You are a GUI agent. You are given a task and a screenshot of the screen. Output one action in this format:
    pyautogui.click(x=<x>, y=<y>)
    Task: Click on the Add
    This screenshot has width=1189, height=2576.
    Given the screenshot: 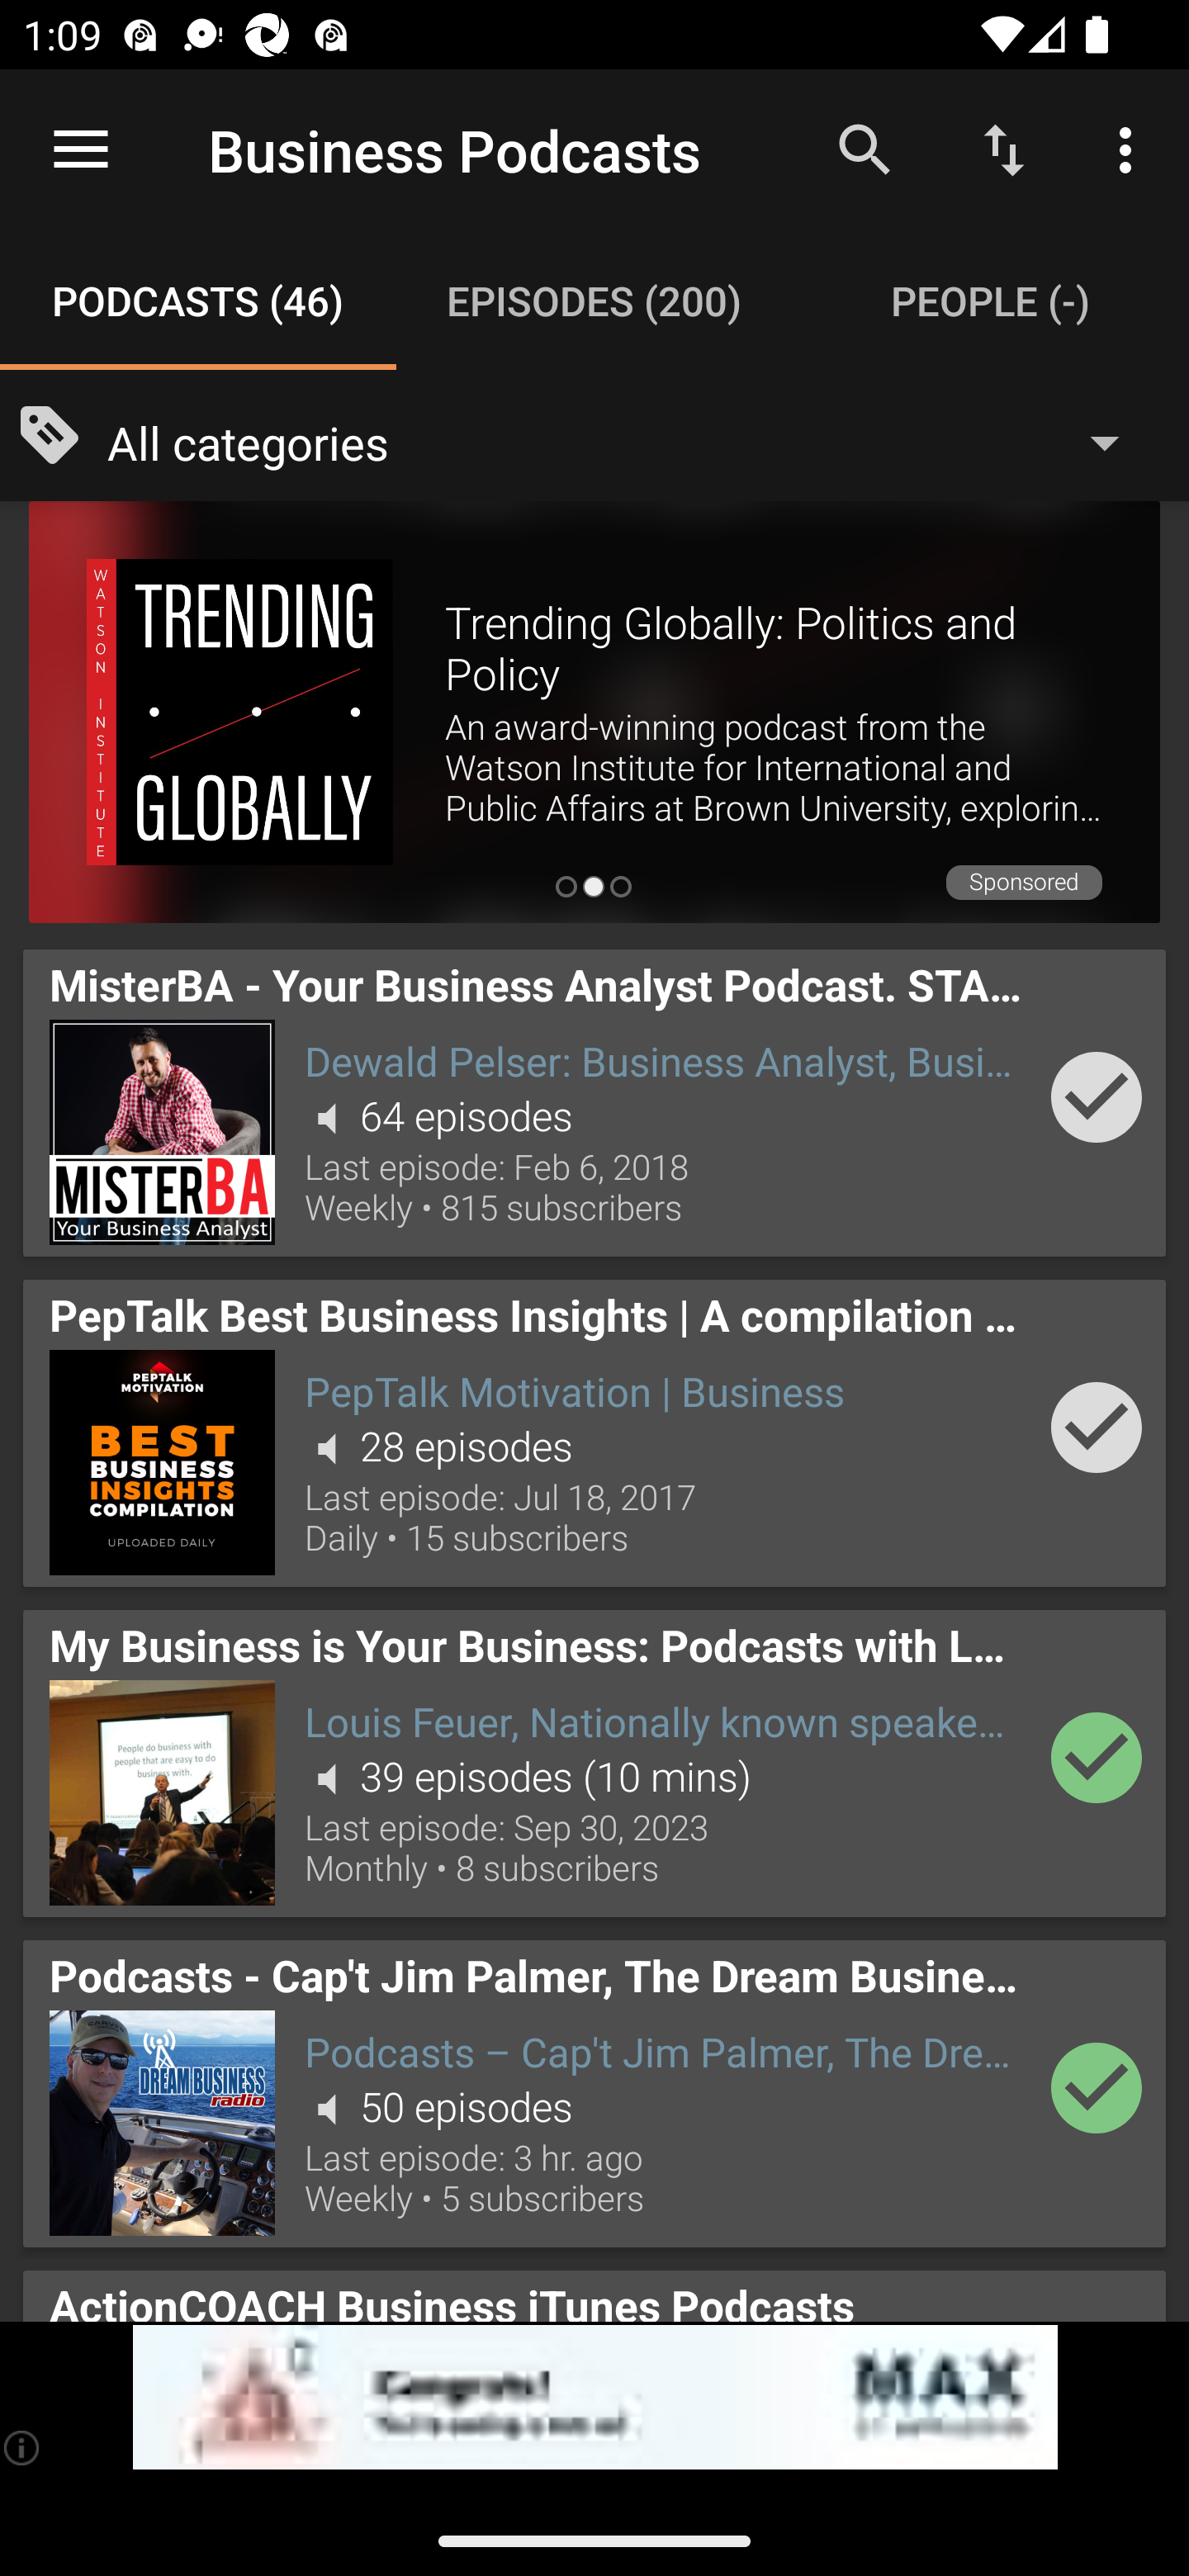 What is the action you would take?
    pyautogui.click(x=1097, y=1757)
    